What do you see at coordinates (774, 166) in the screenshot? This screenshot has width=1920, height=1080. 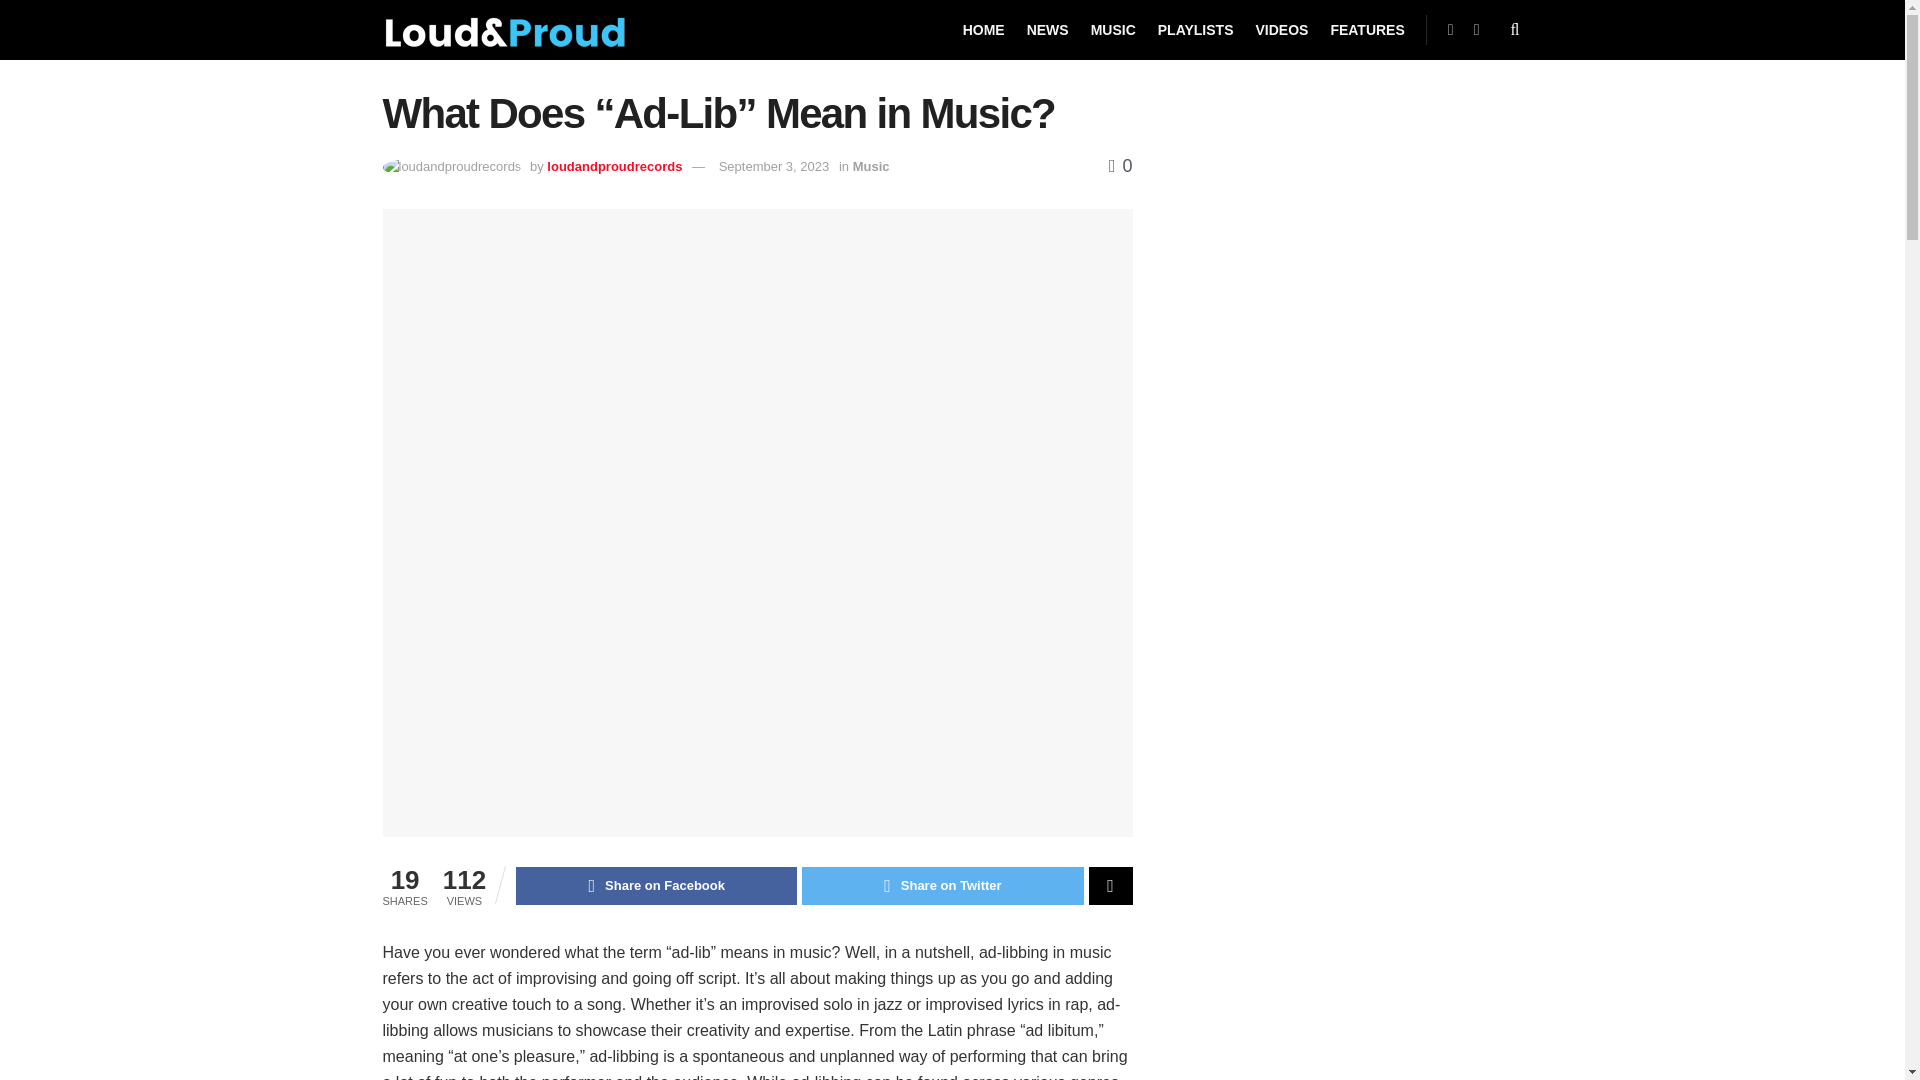 I see `September 3, 2023` at bounding box center [774, 166].